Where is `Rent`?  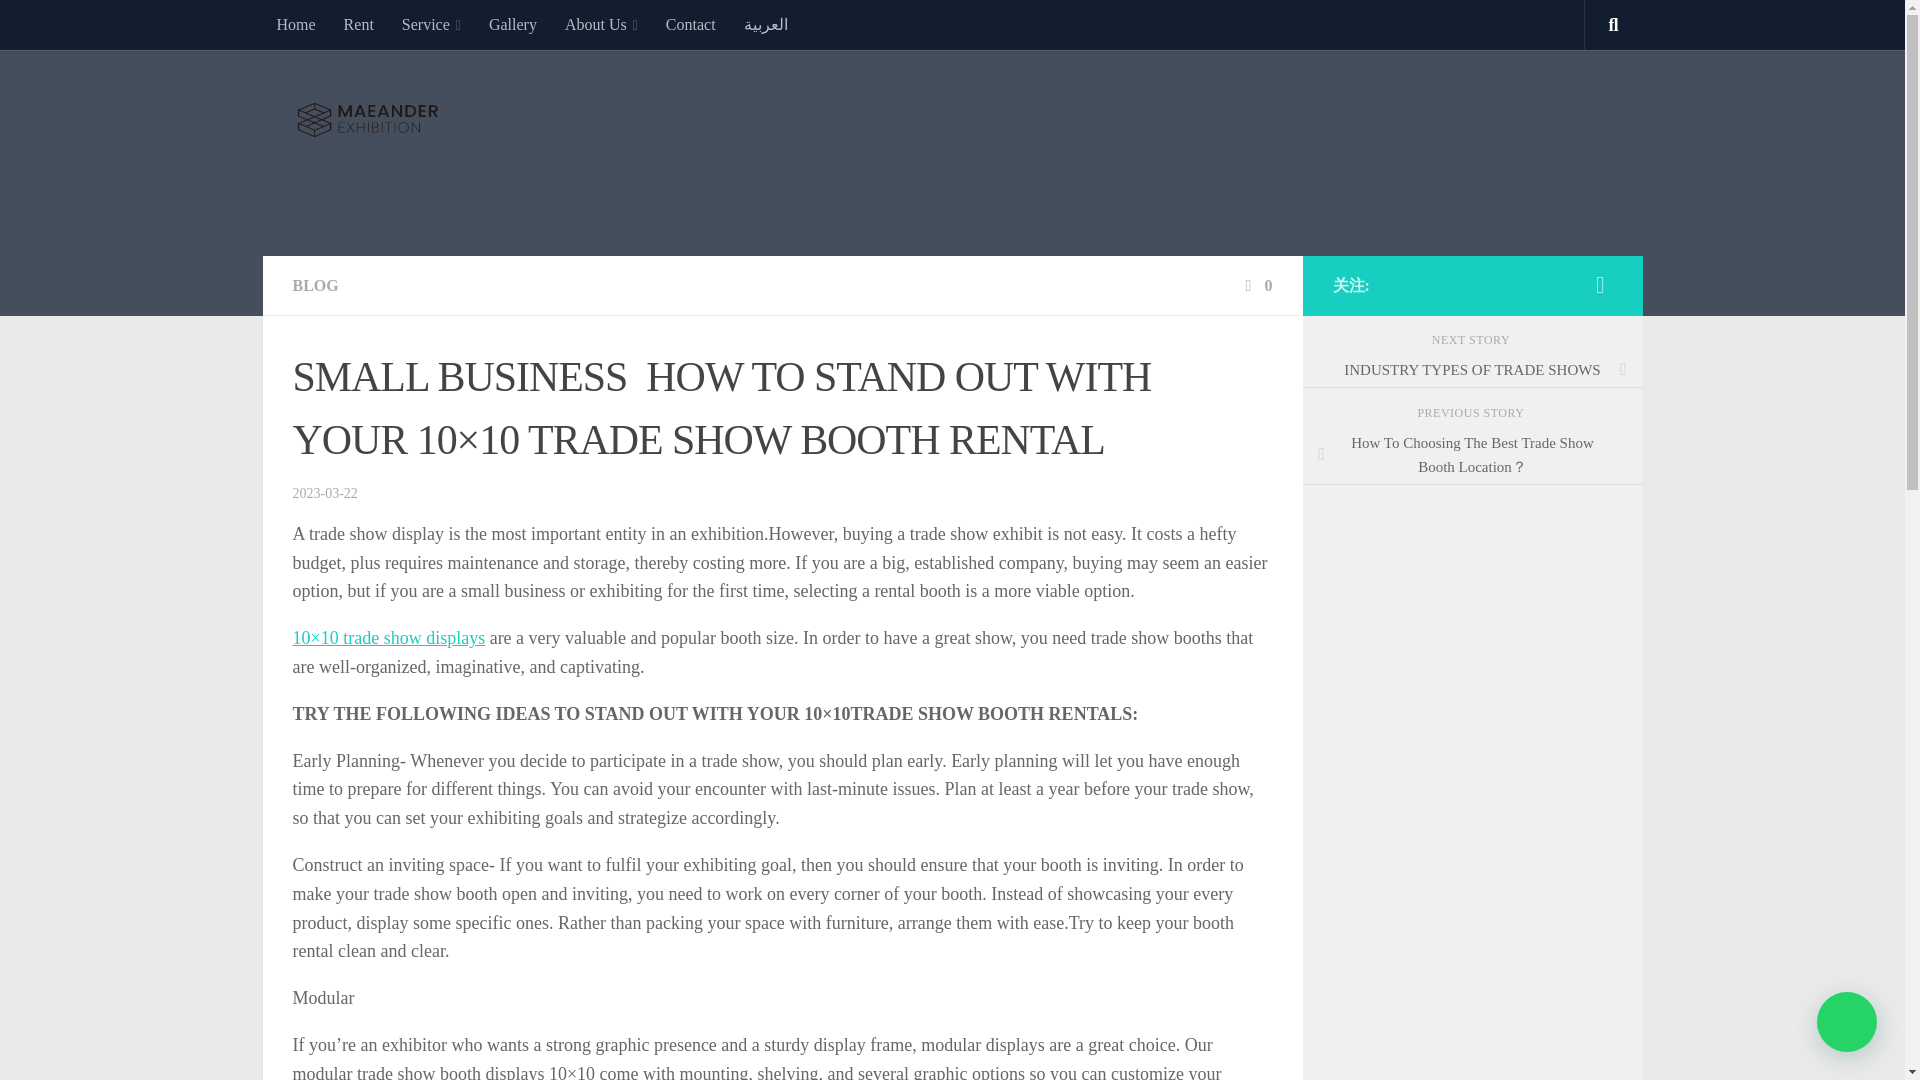
Rent is located at coordinates (358, 24).